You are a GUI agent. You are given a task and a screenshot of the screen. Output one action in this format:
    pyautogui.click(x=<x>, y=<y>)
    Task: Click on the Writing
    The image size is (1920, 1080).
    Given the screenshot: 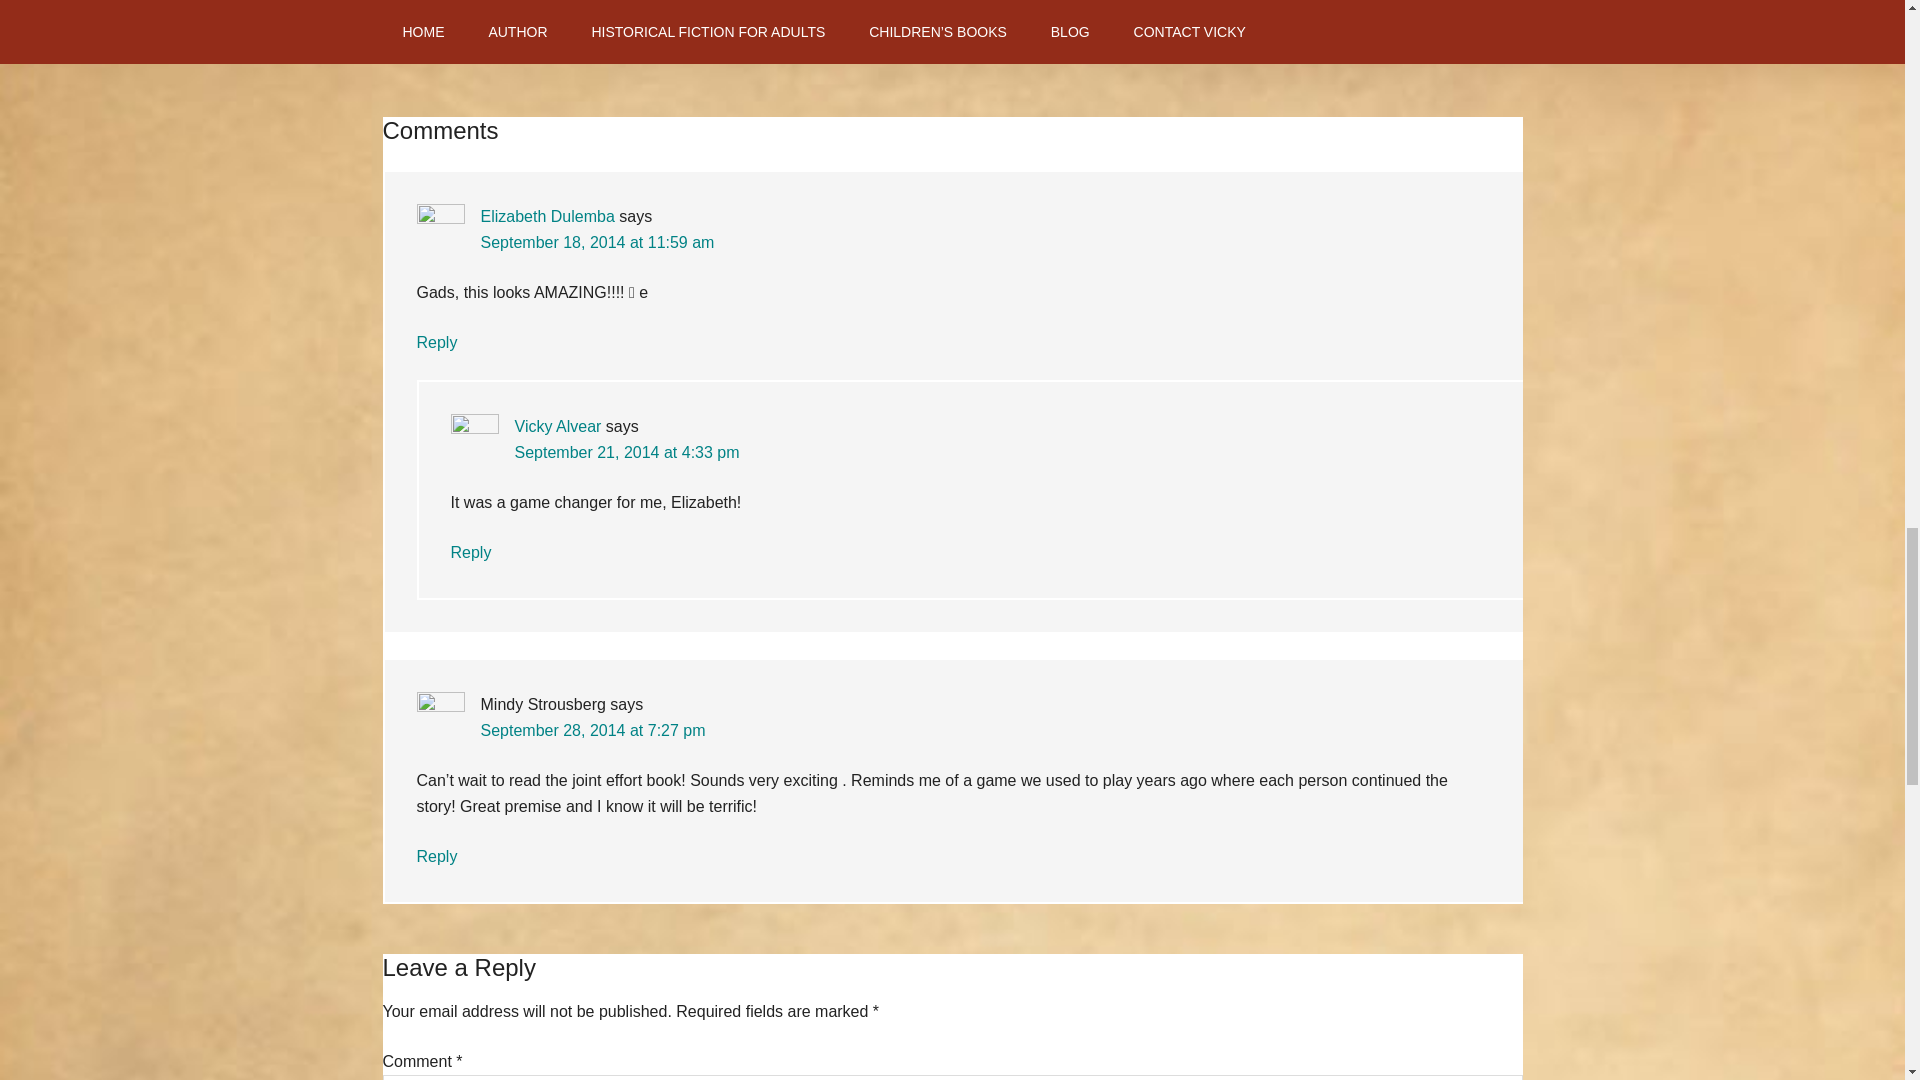 What is the action you would take?
    pyautogui.click(x=797, y=20)
    